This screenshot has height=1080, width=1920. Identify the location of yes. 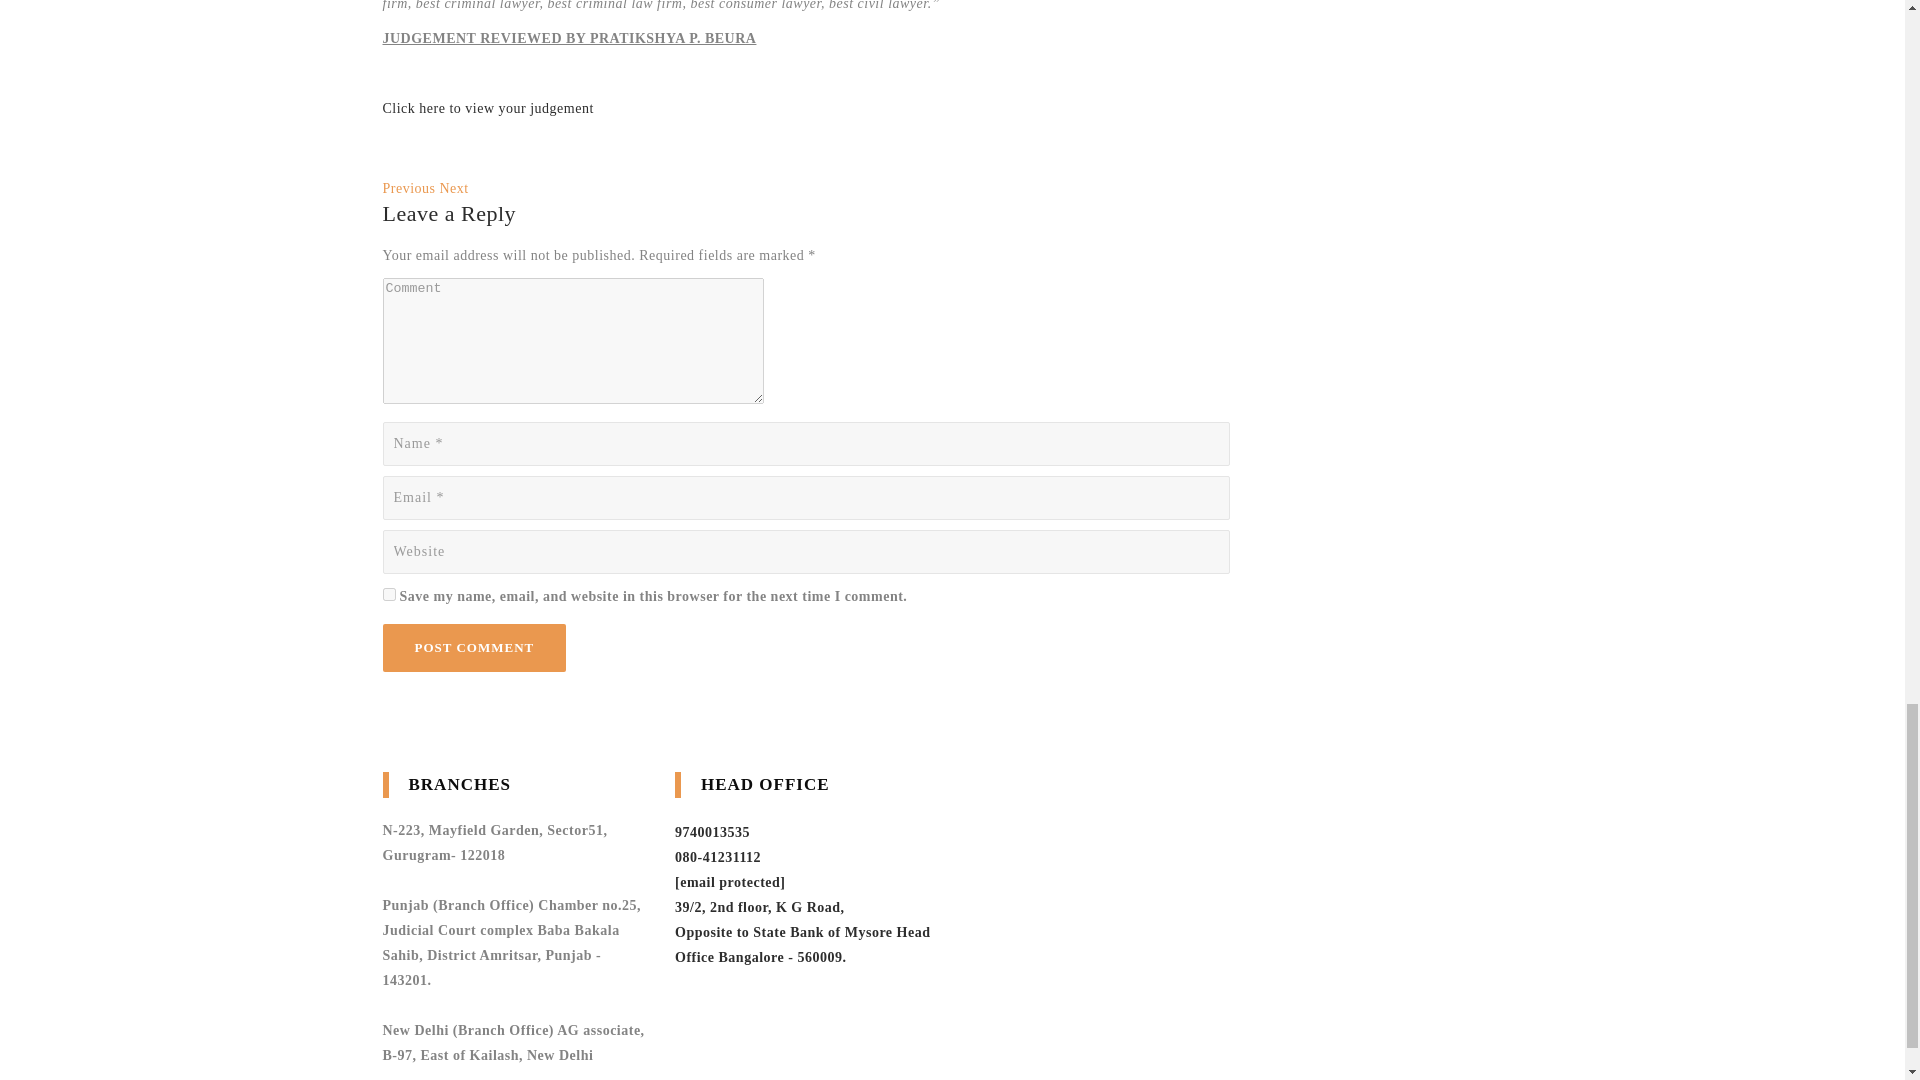
(388, 594).